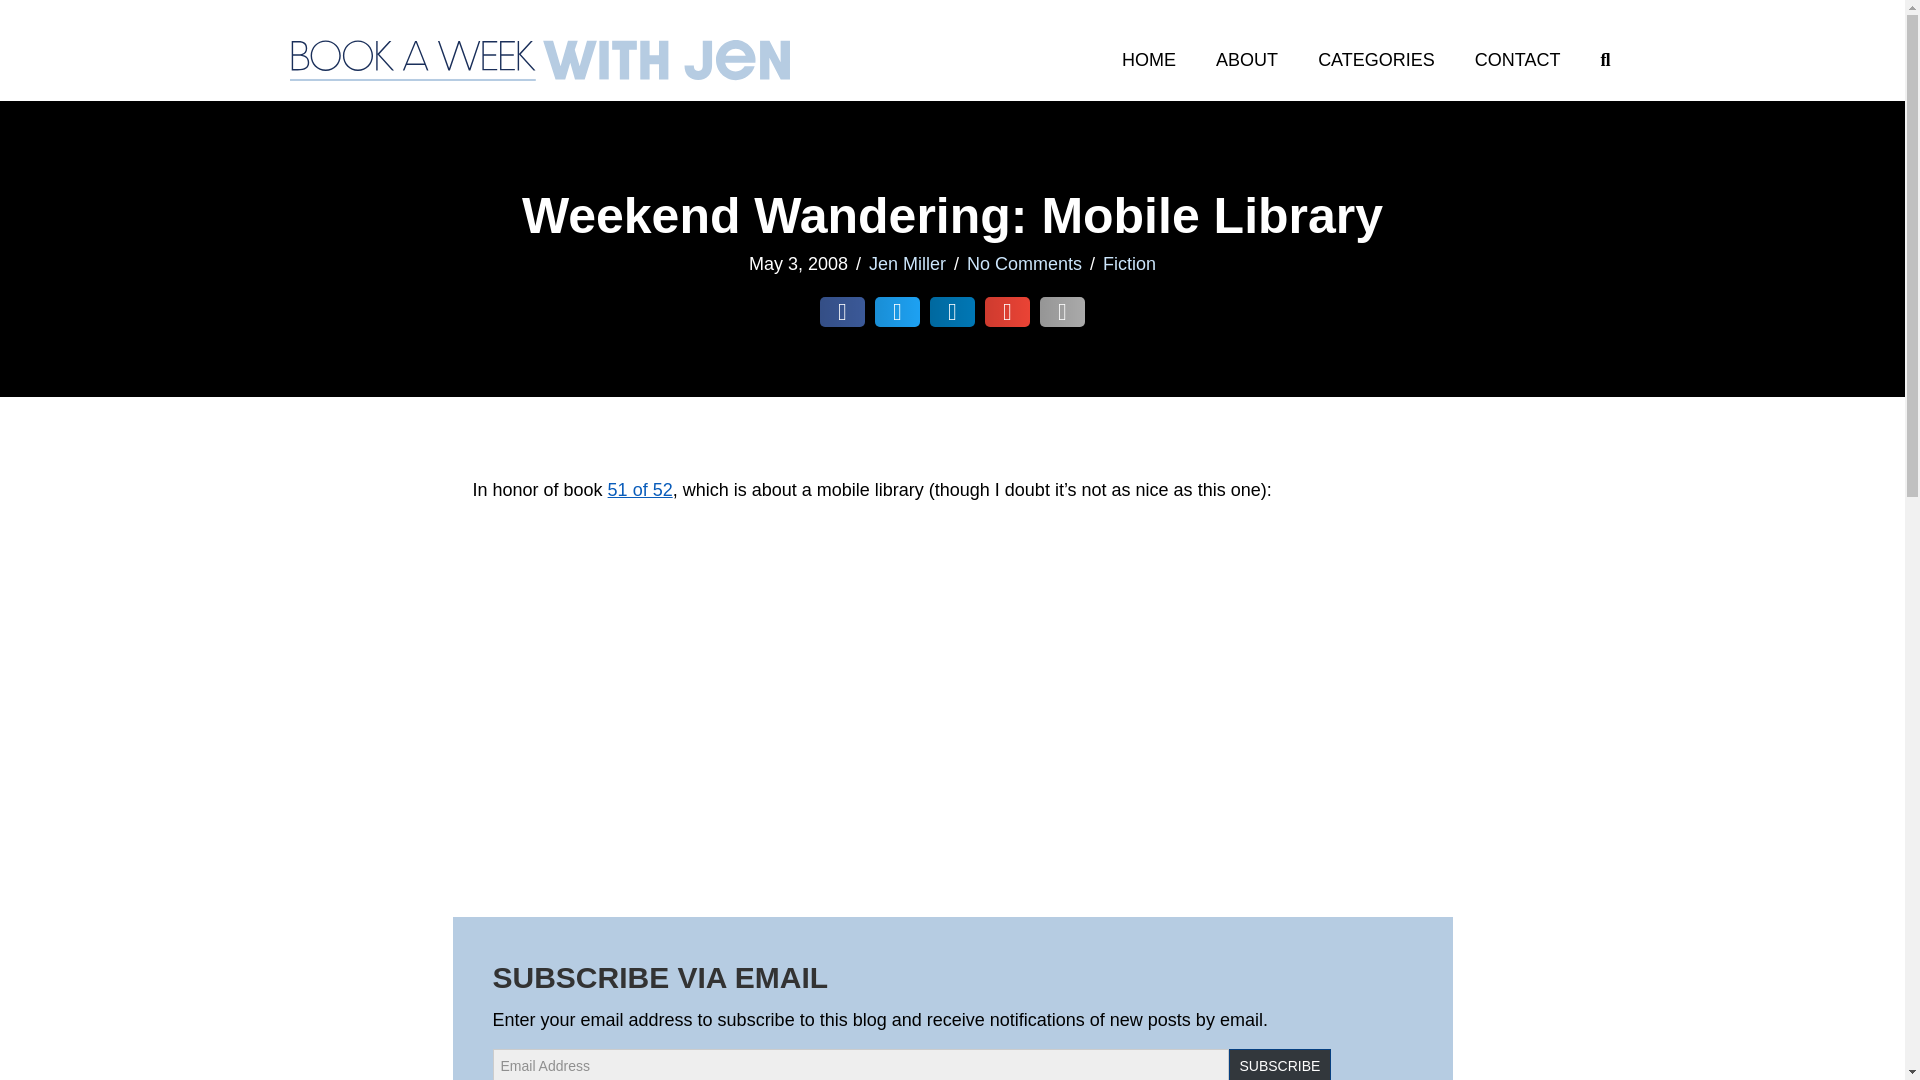 The height and width of the screenshot is (1080, 1920). What do you see at coordinates (1376, 60) in the screenshot?
I see `CATEGORIES` at bounding box center [1376, 60].